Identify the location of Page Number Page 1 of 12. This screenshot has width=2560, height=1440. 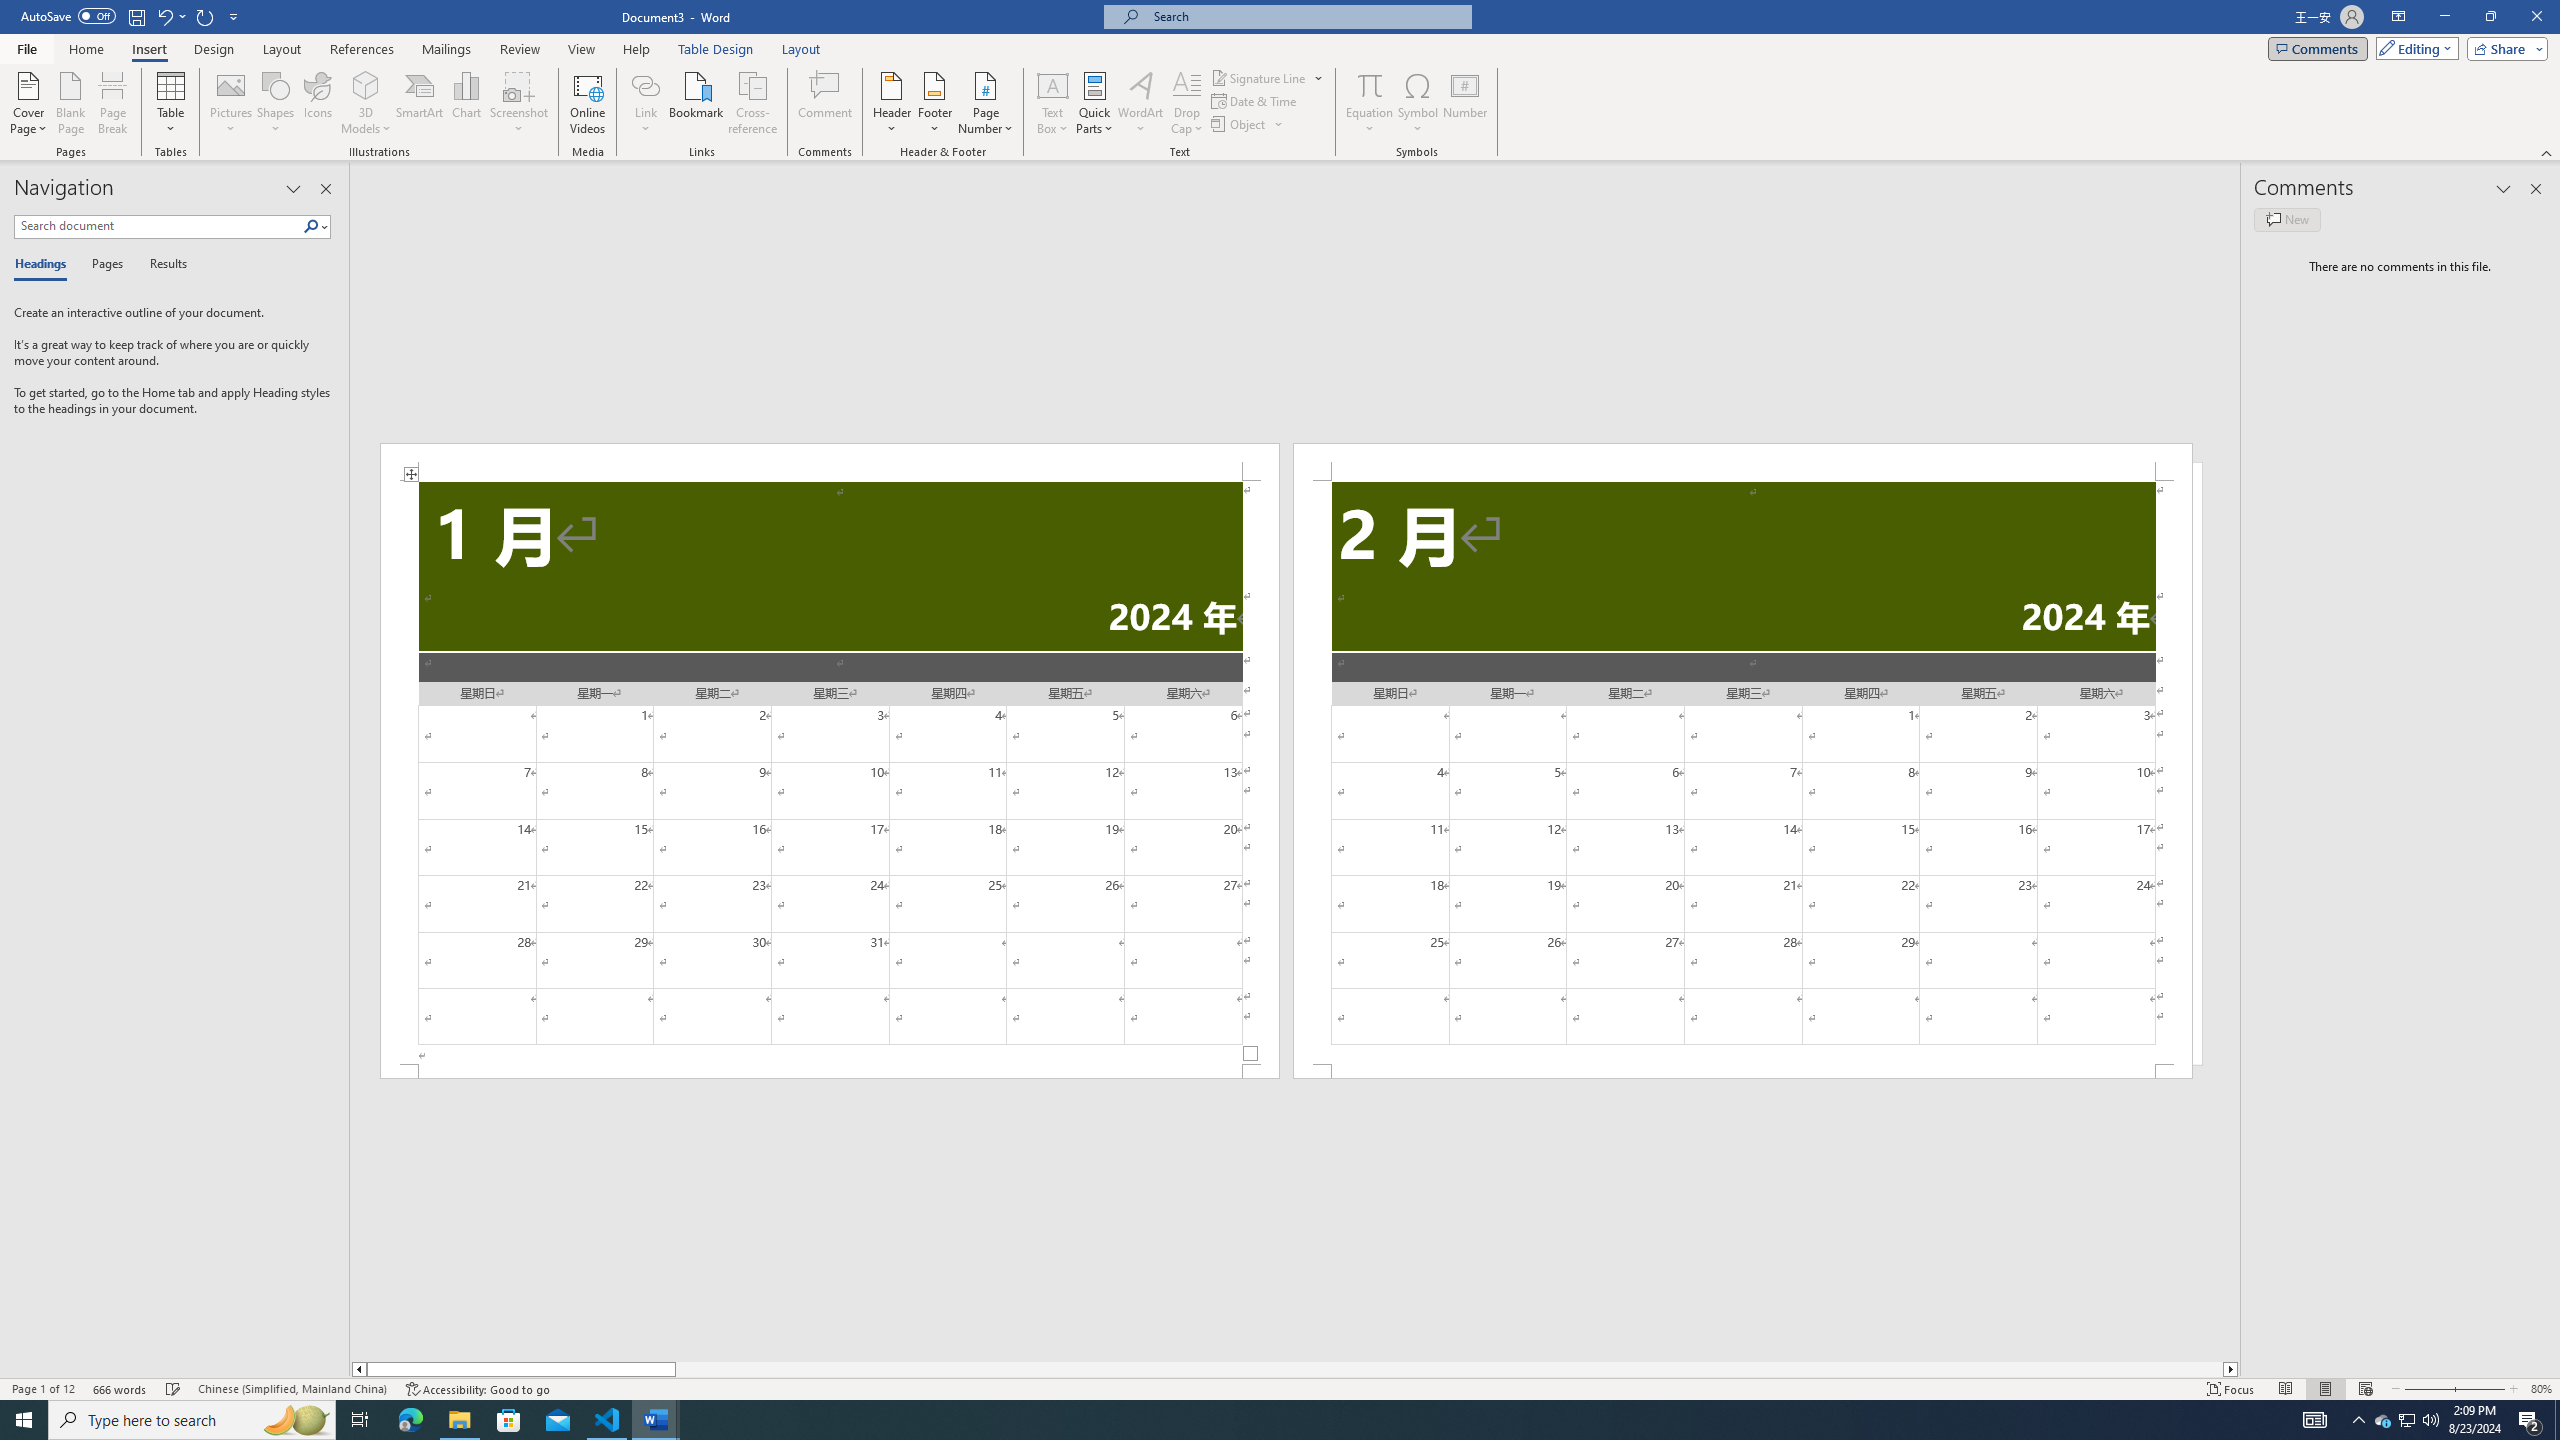
(43, 1389).